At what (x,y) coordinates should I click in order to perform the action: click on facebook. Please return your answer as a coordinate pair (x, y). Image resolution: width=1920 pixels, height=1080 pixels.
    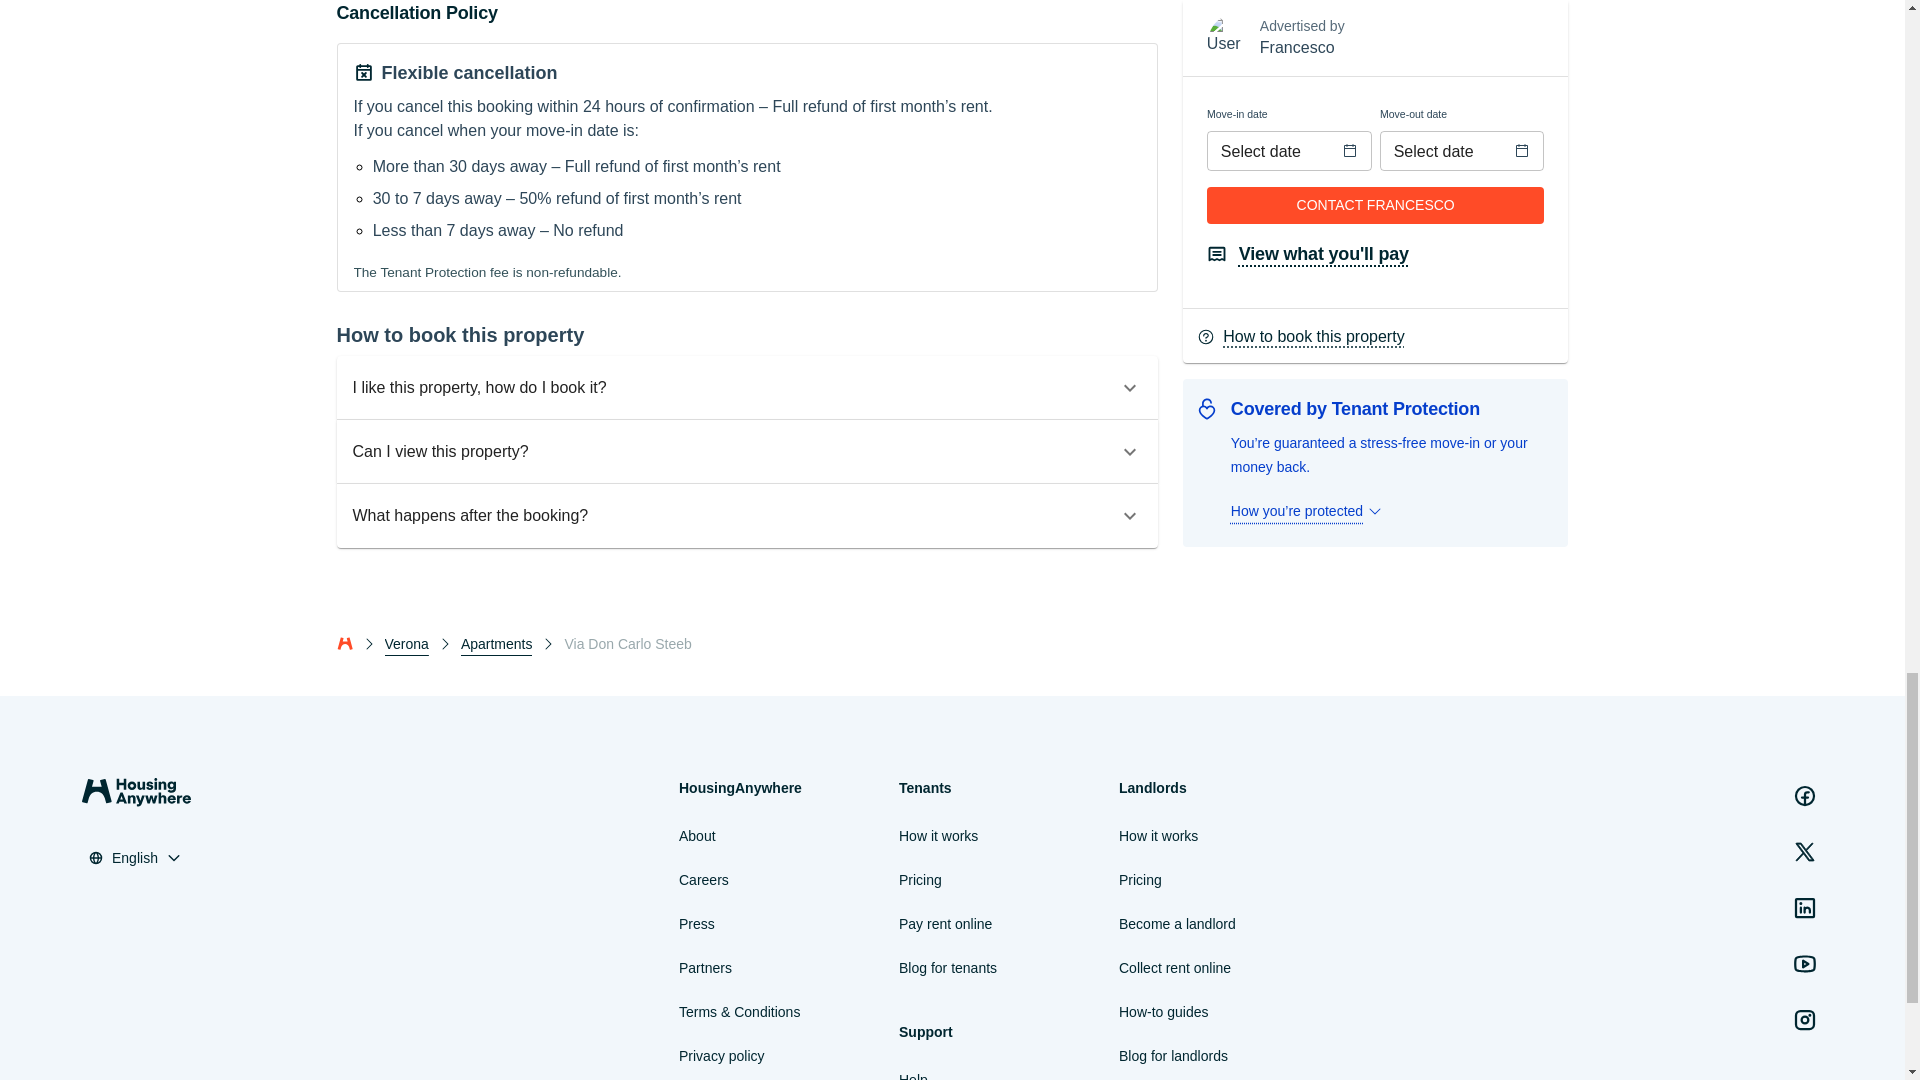
    Looking at the image, I should click on (1805, 796).